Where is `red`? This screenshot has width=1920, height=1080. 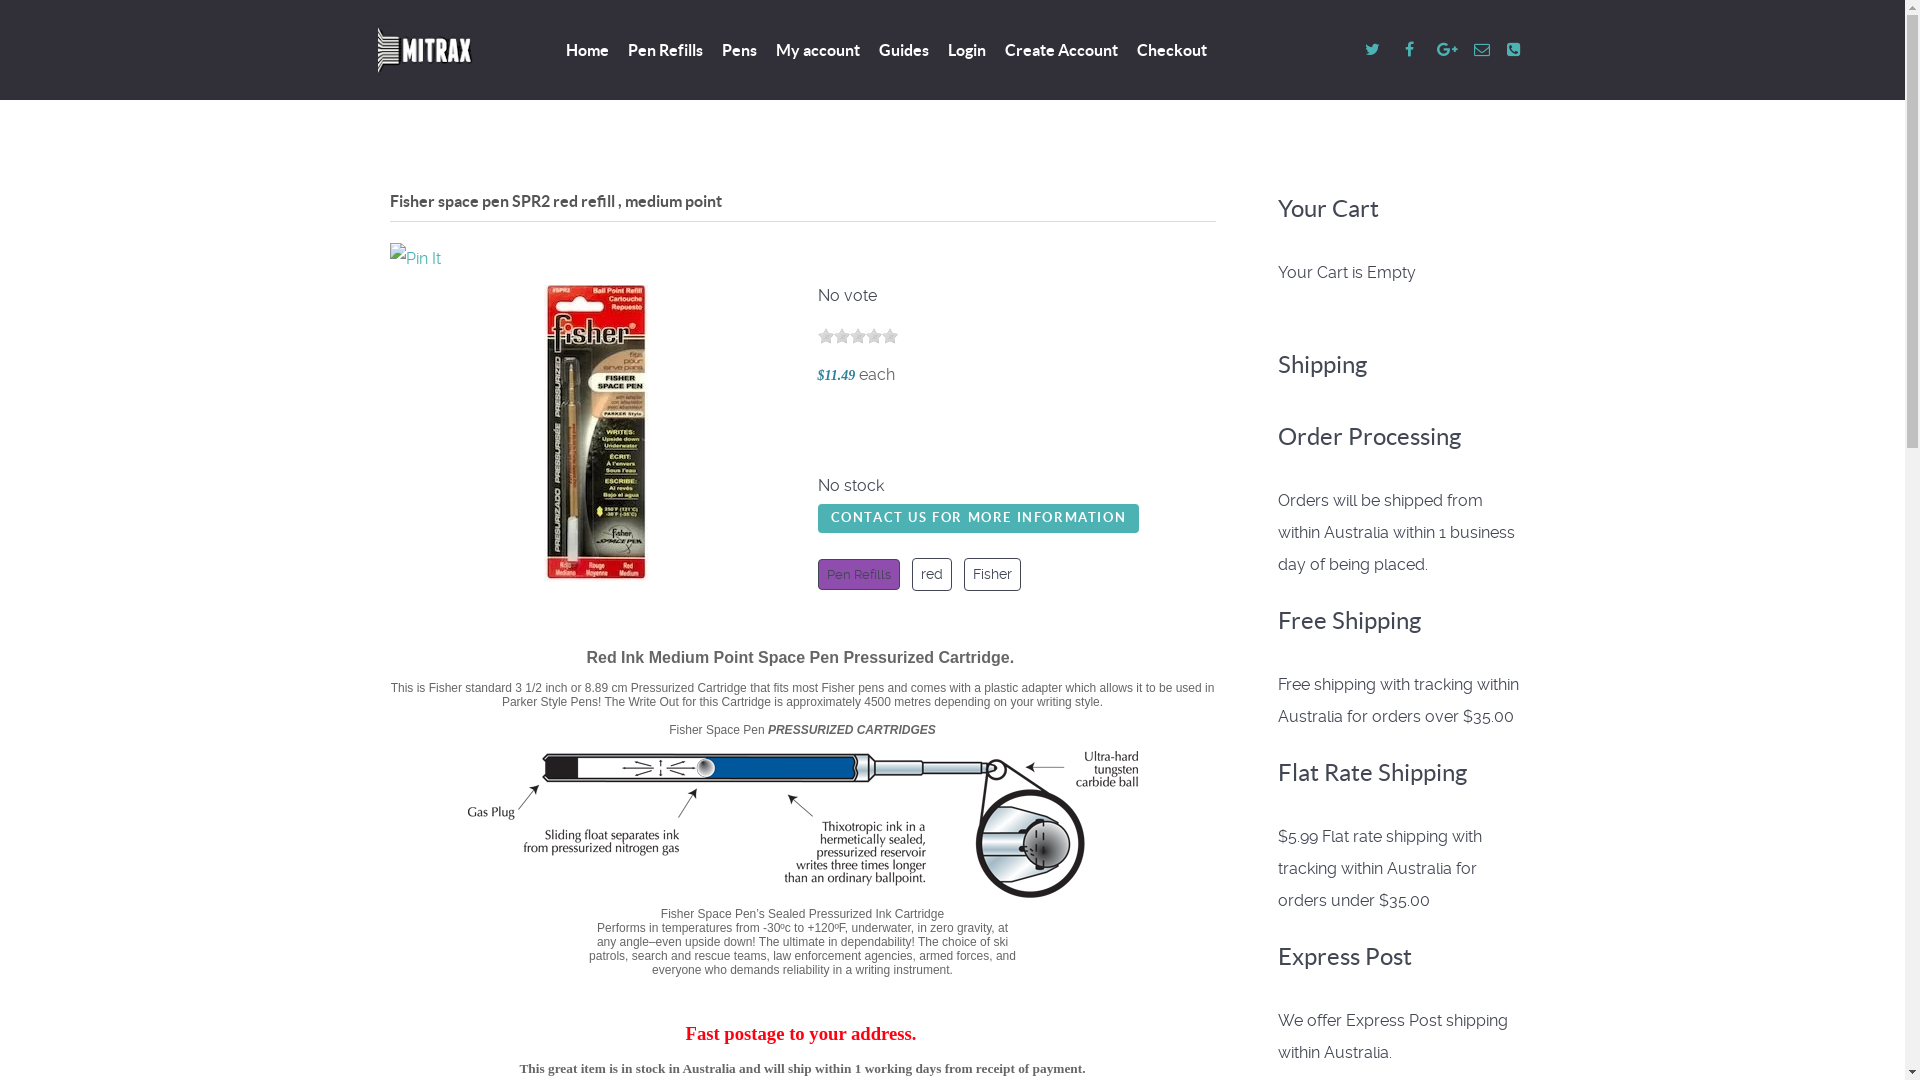 red is located at coordinates (932, 574).